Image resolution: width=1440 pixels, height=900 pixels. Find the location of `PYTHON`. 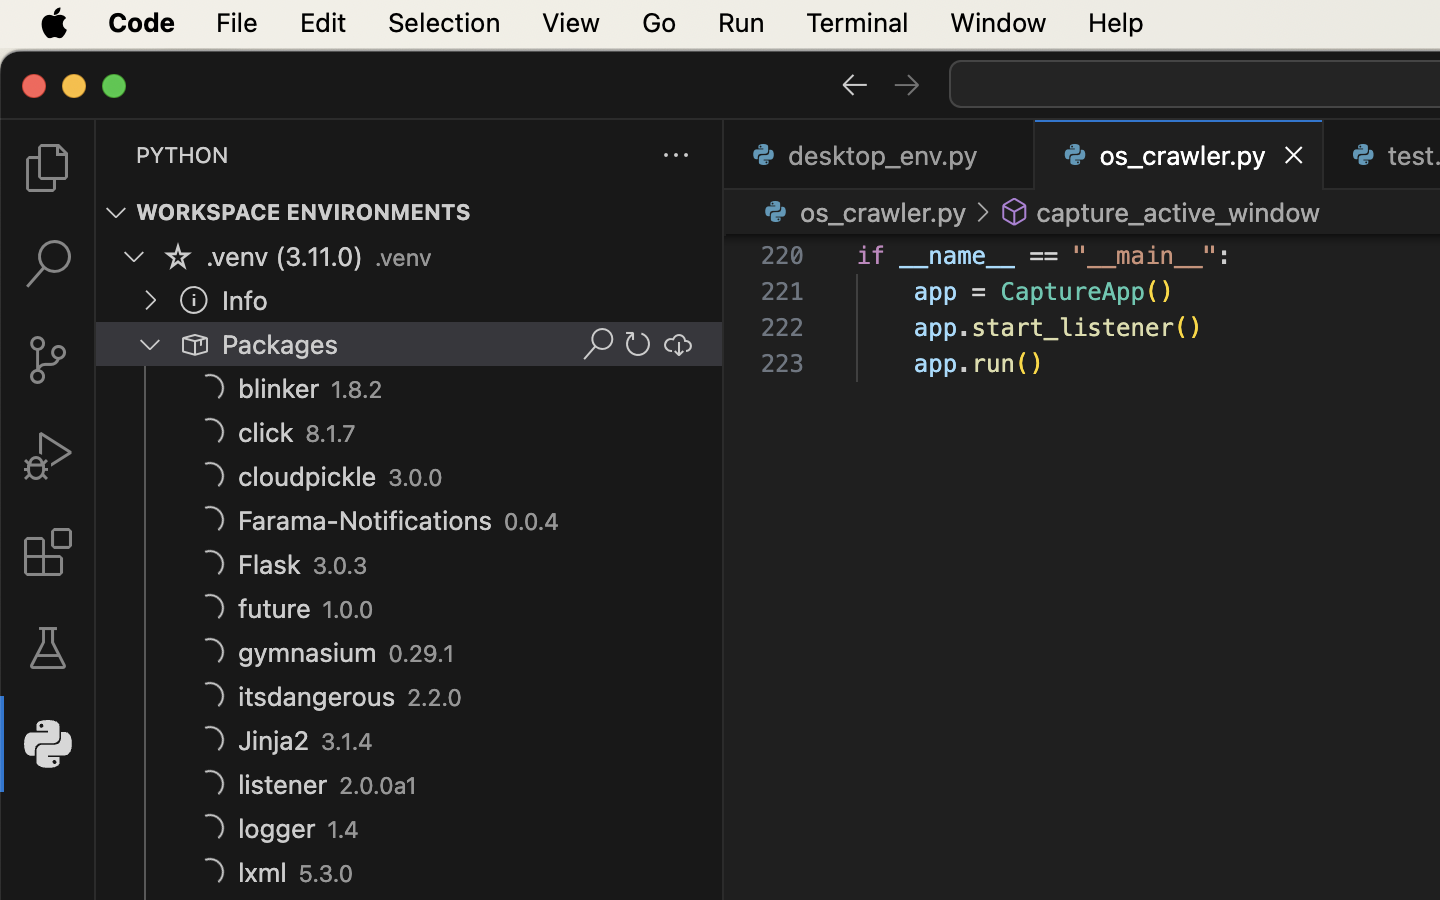

PYTHON is located at coordinates (182, 155).